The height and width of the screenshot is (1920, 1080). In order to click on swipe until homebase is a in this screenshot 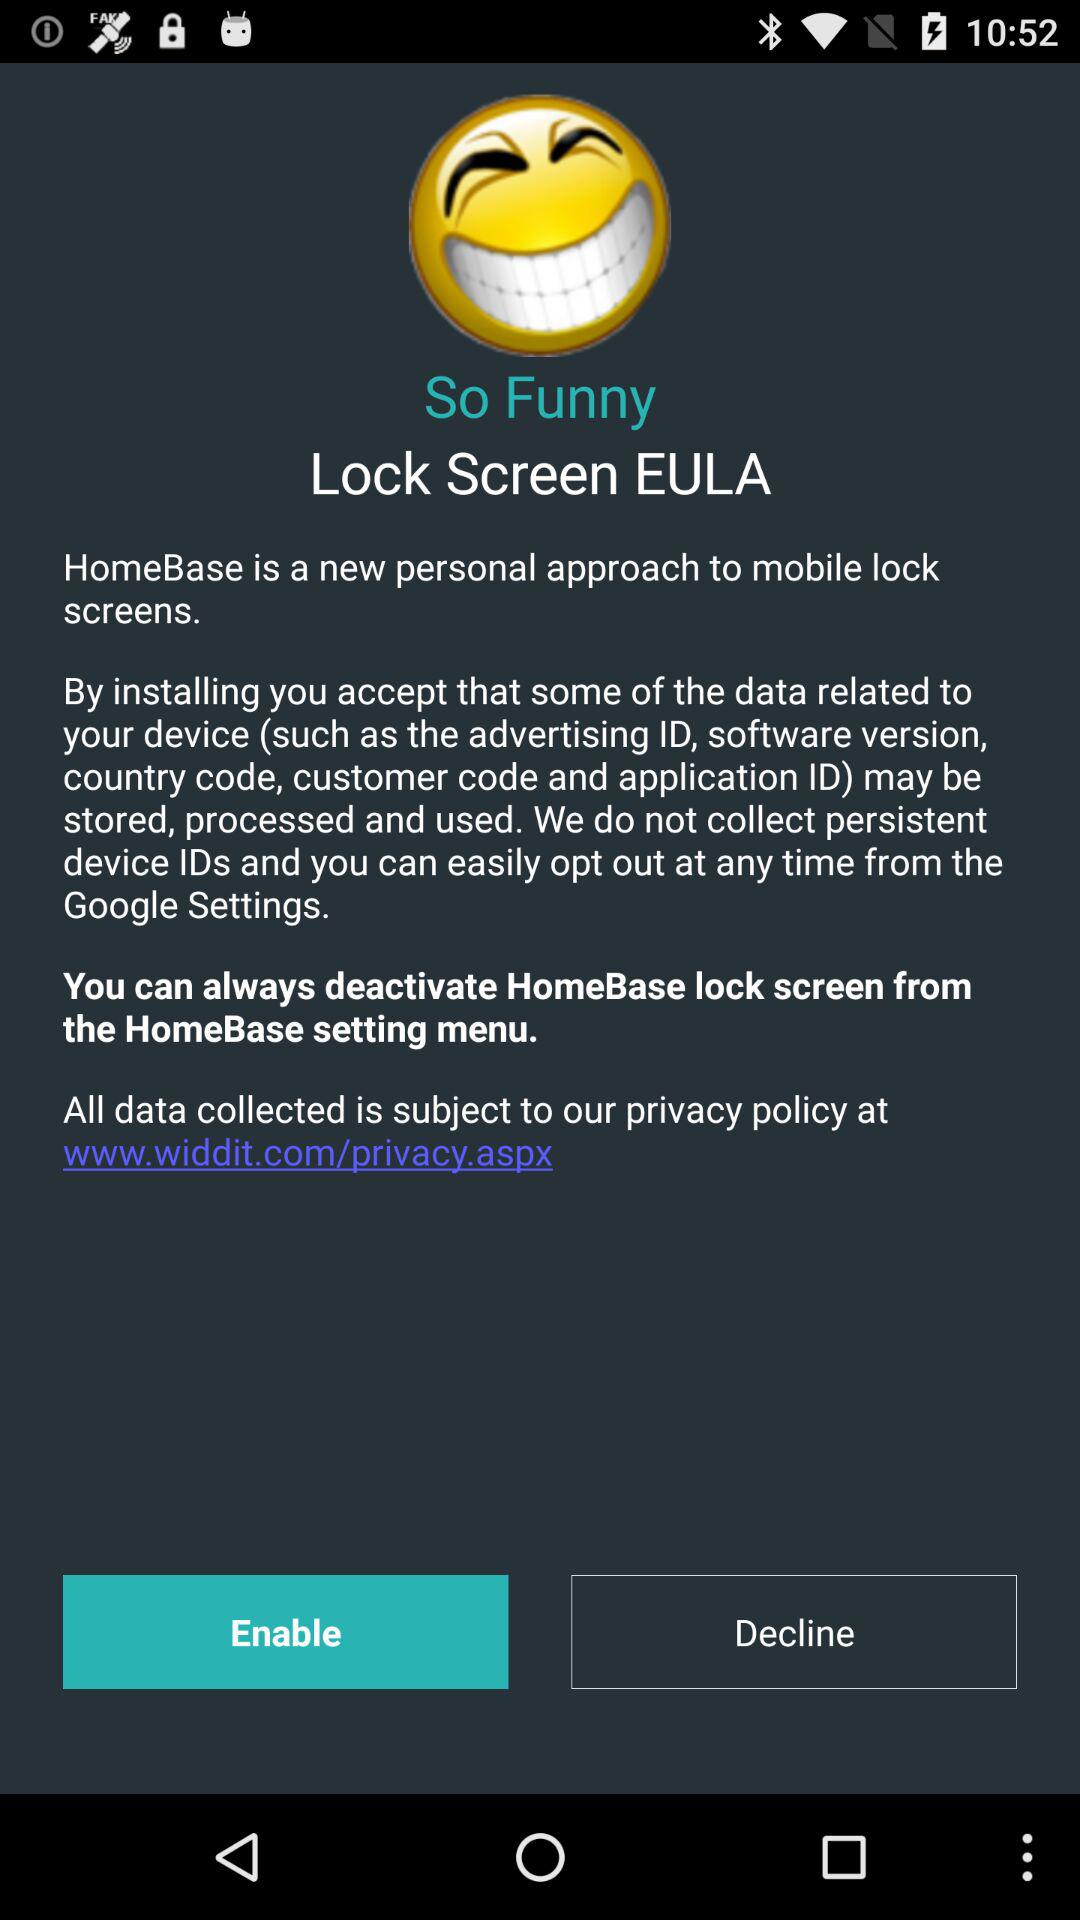, I will do `click(540, 587)`.